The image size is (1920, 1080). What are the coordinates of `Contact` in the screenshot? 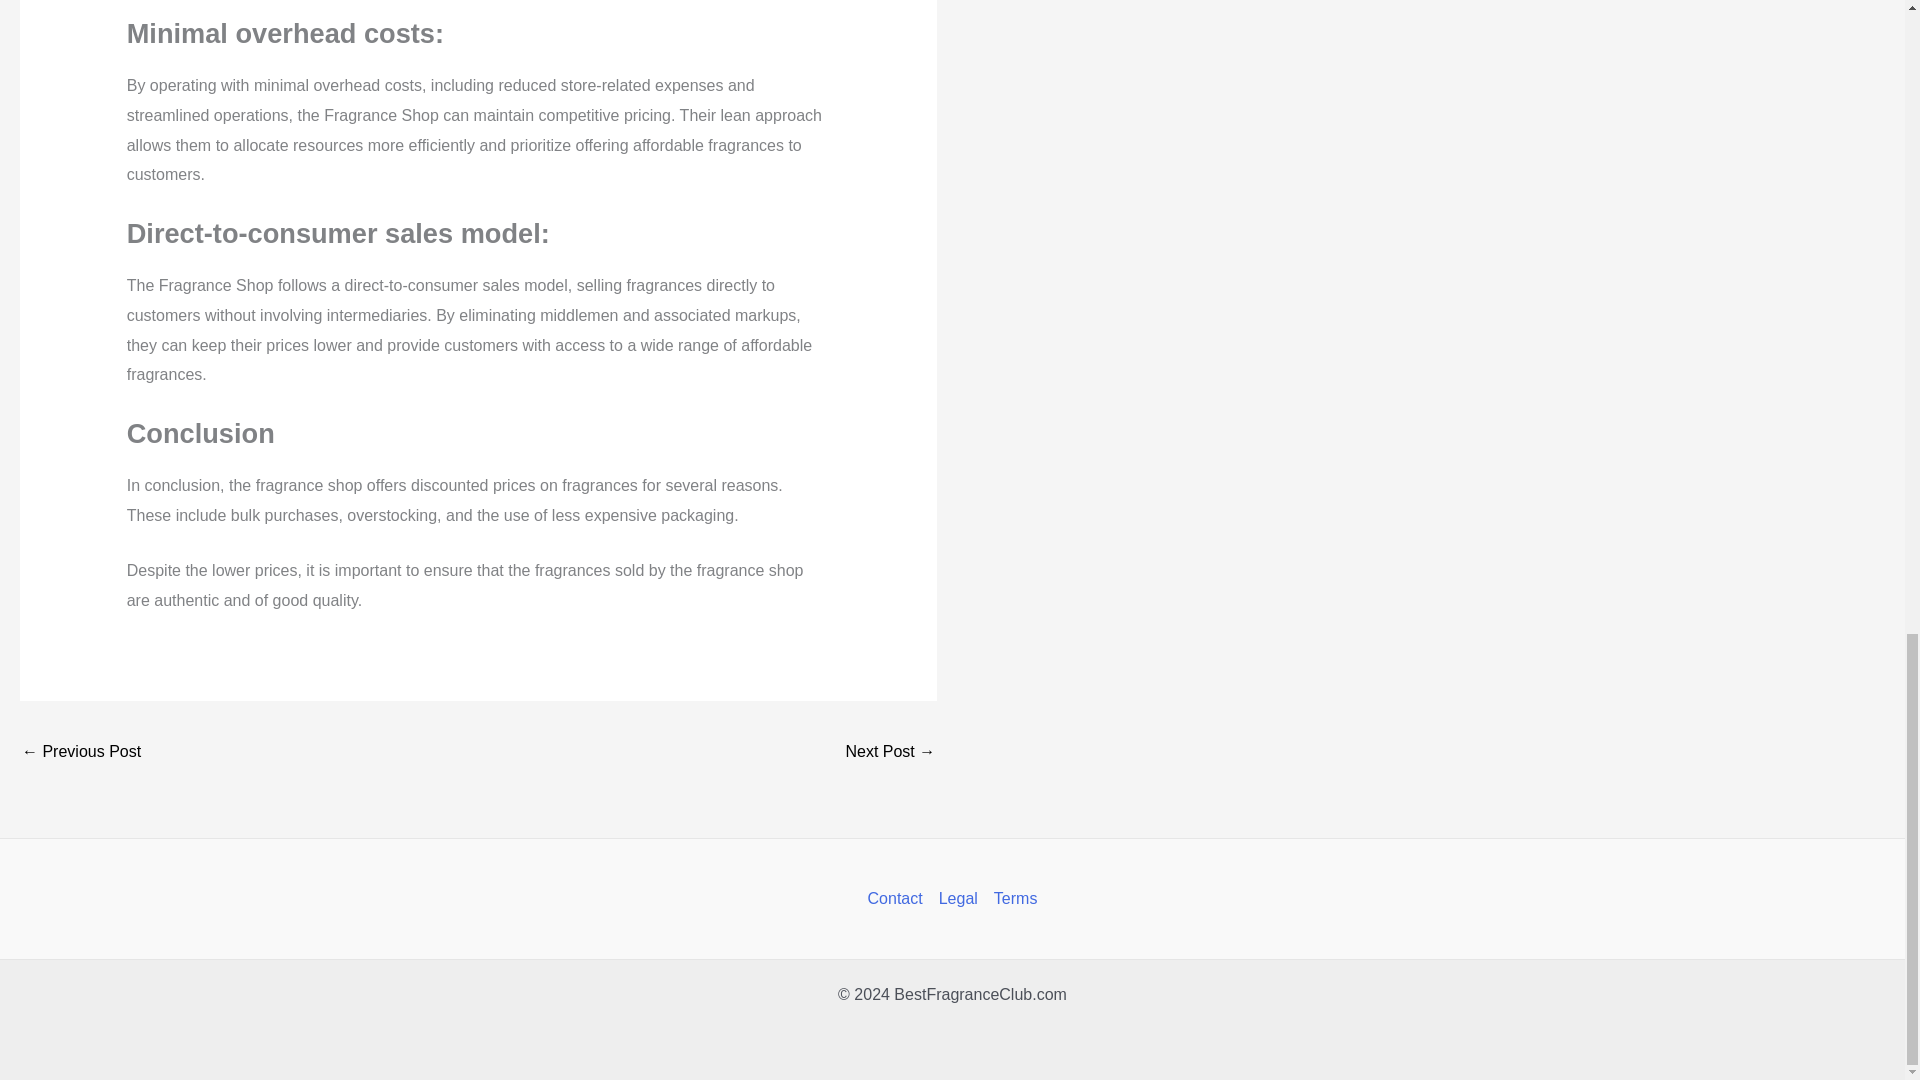 It's located at (899, 898).